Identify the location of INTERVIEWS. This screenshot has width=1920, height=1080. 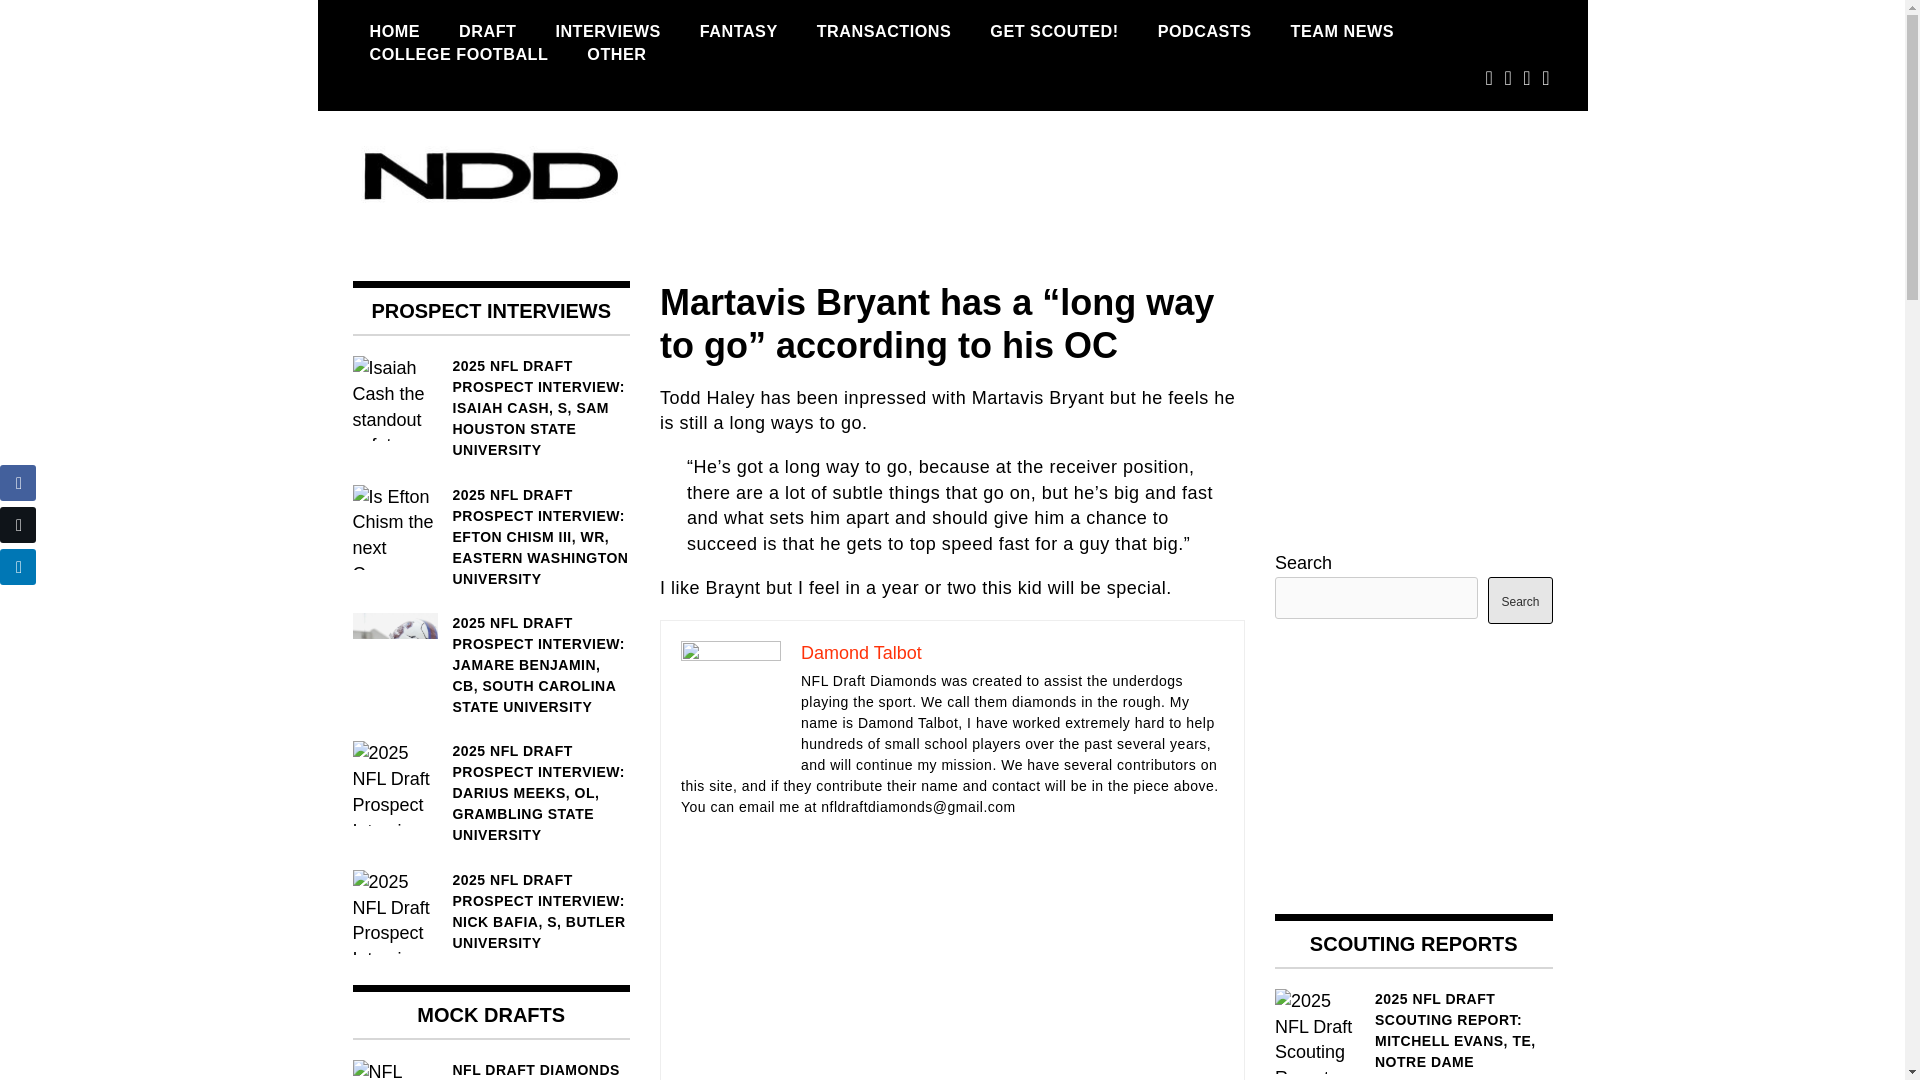
(607, 31).